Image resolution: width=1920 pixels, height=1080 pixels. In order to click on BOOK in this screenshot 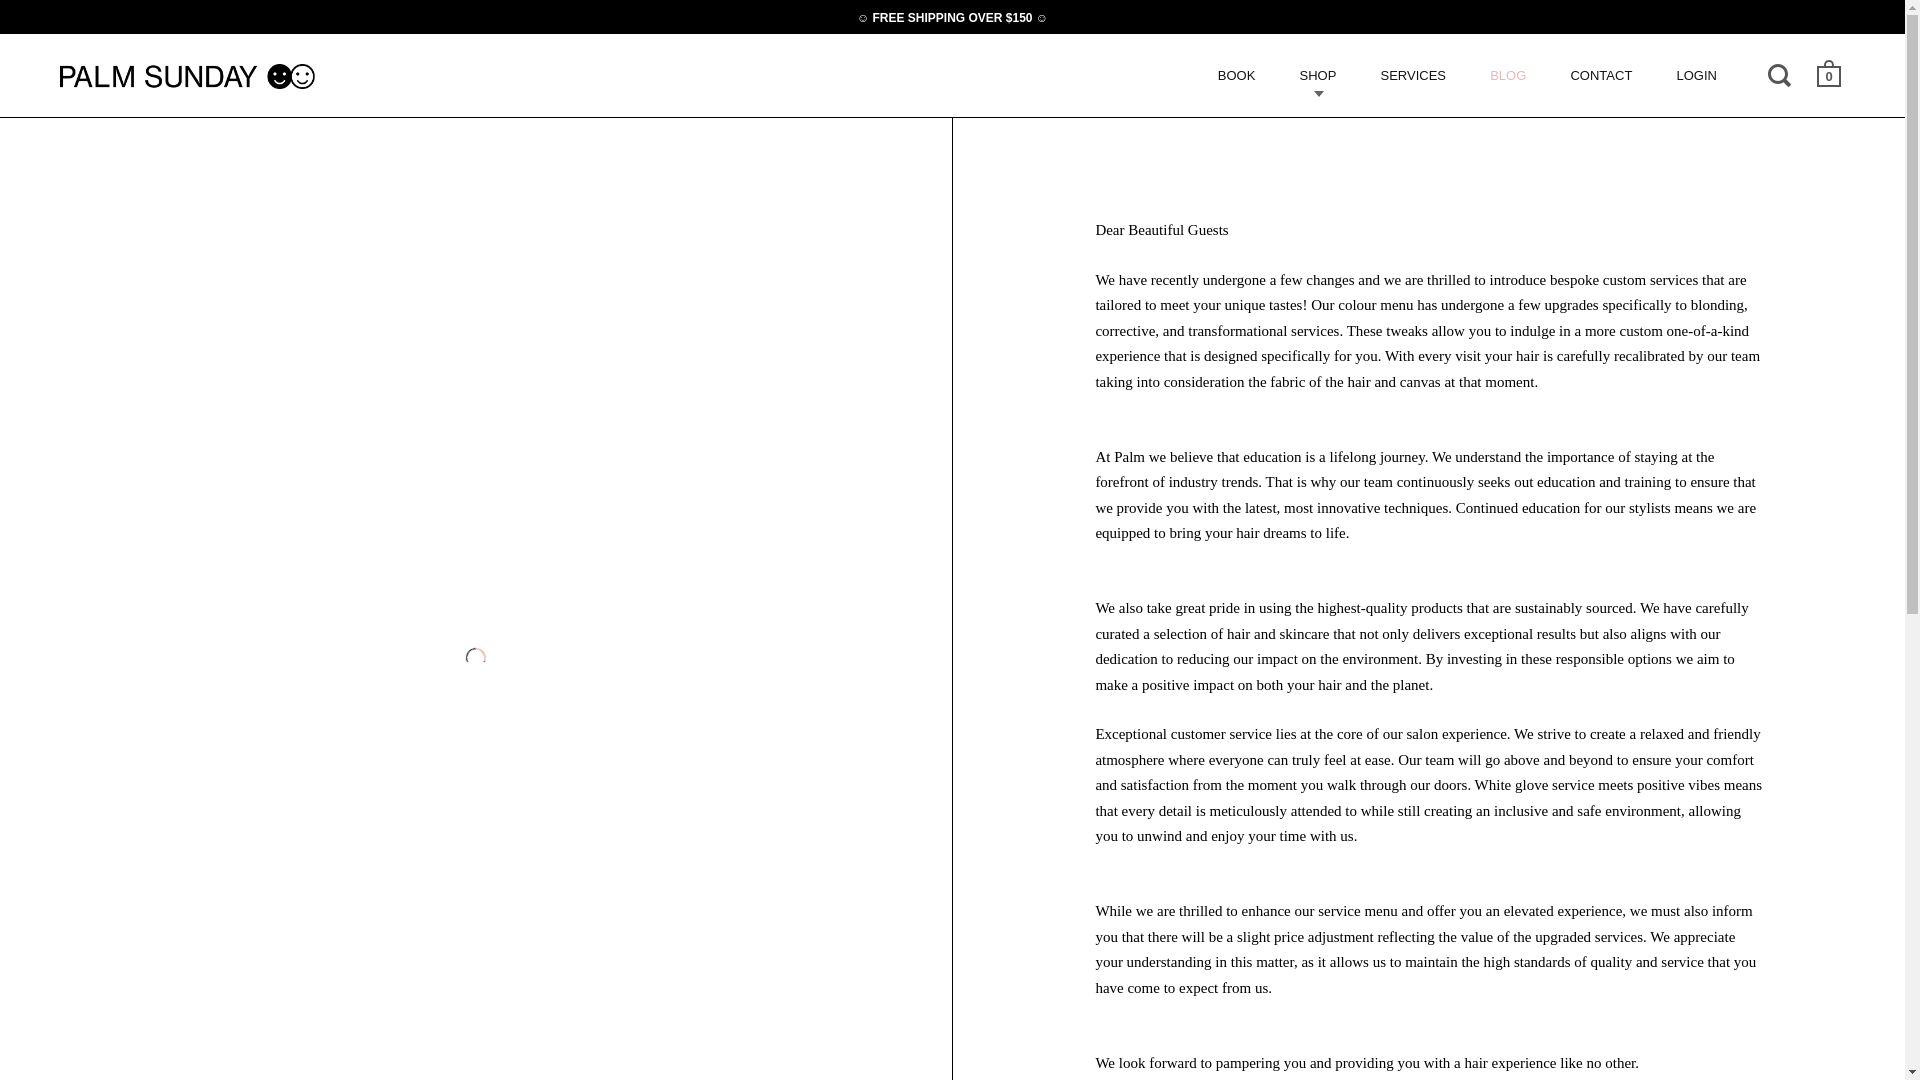, I will do `click(1237, 76)`.